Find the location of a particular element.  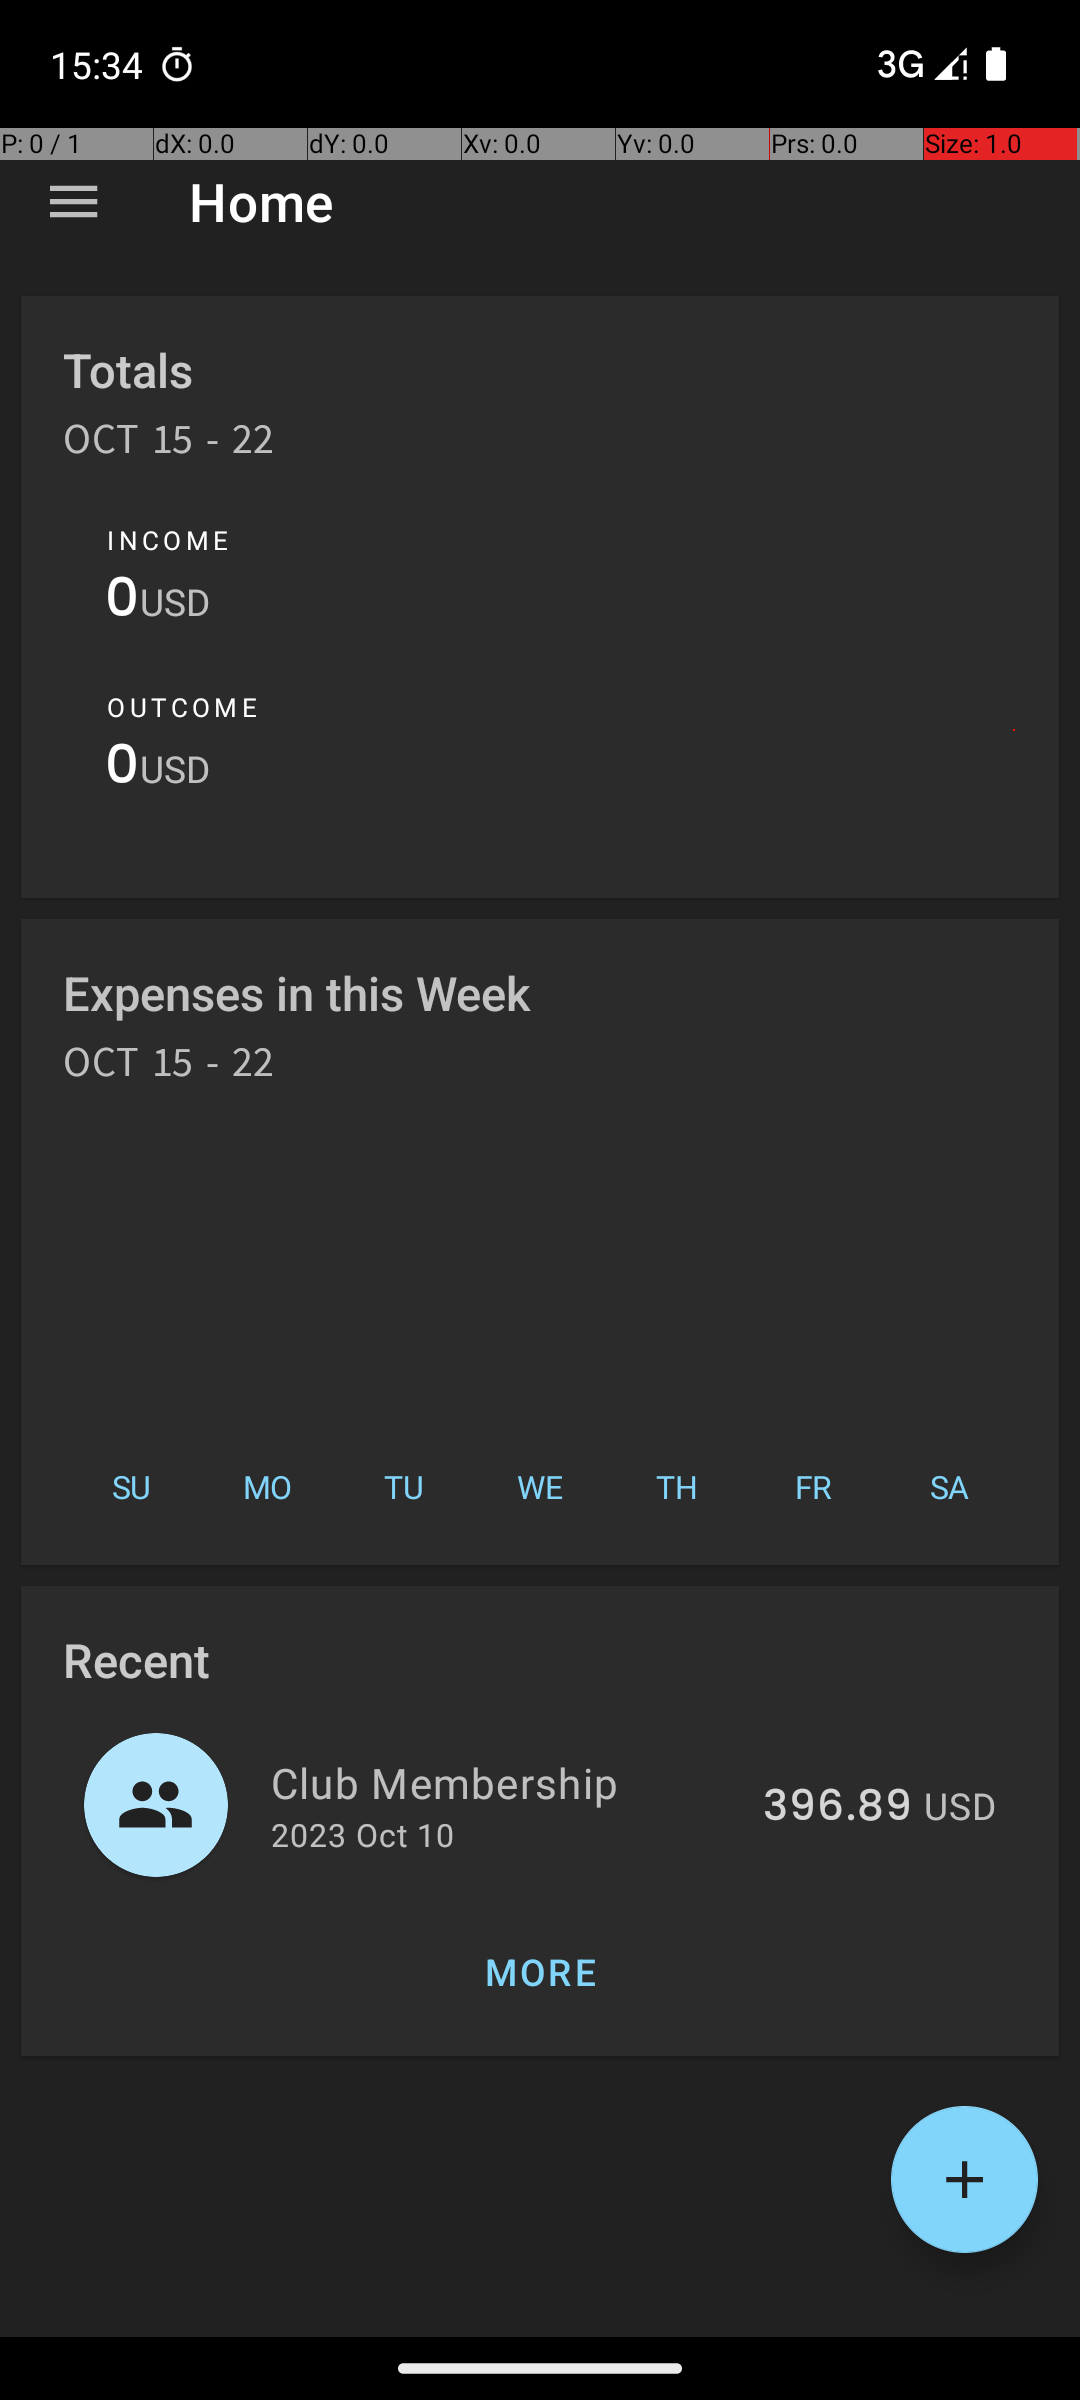

Club Membership is located at coordinates (506, 1782).